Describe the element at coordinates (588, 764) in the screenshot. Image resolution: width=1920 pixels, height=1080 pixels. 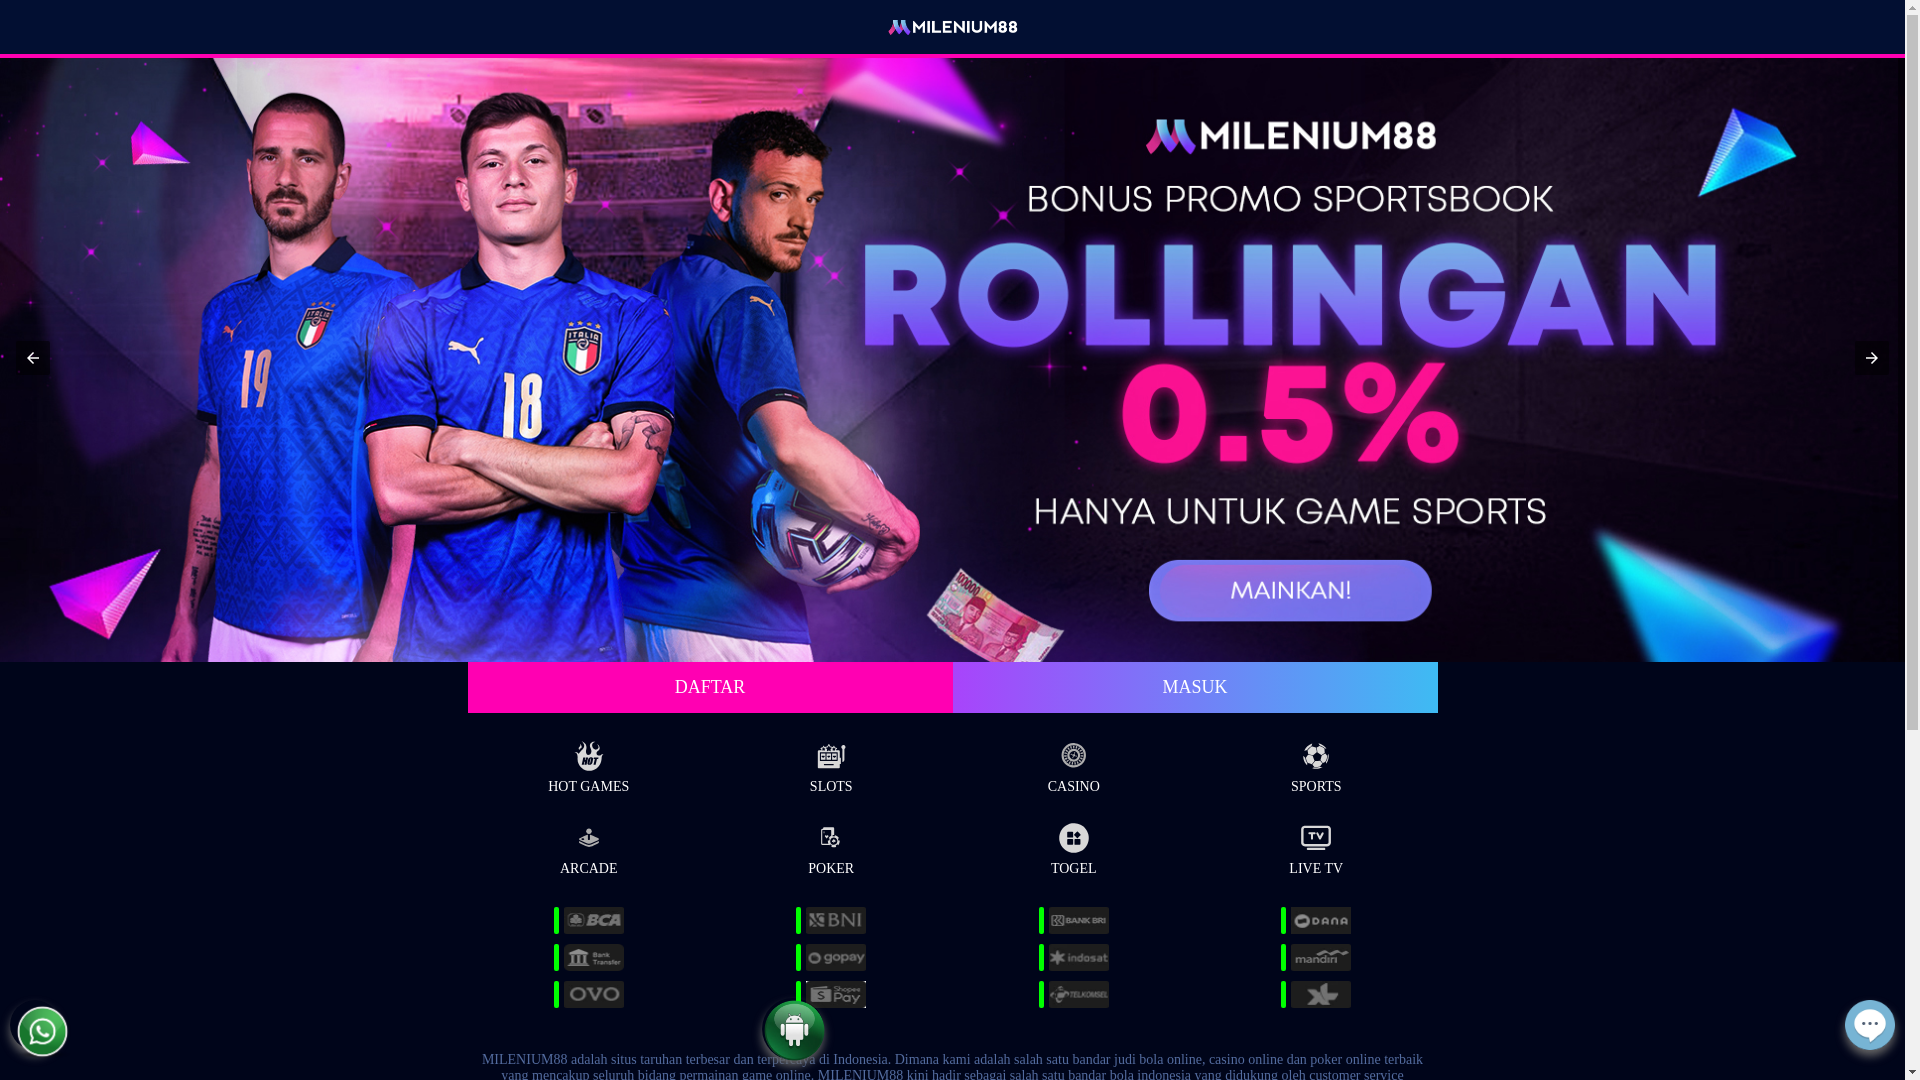
I see `HOT GAMES` at that location.